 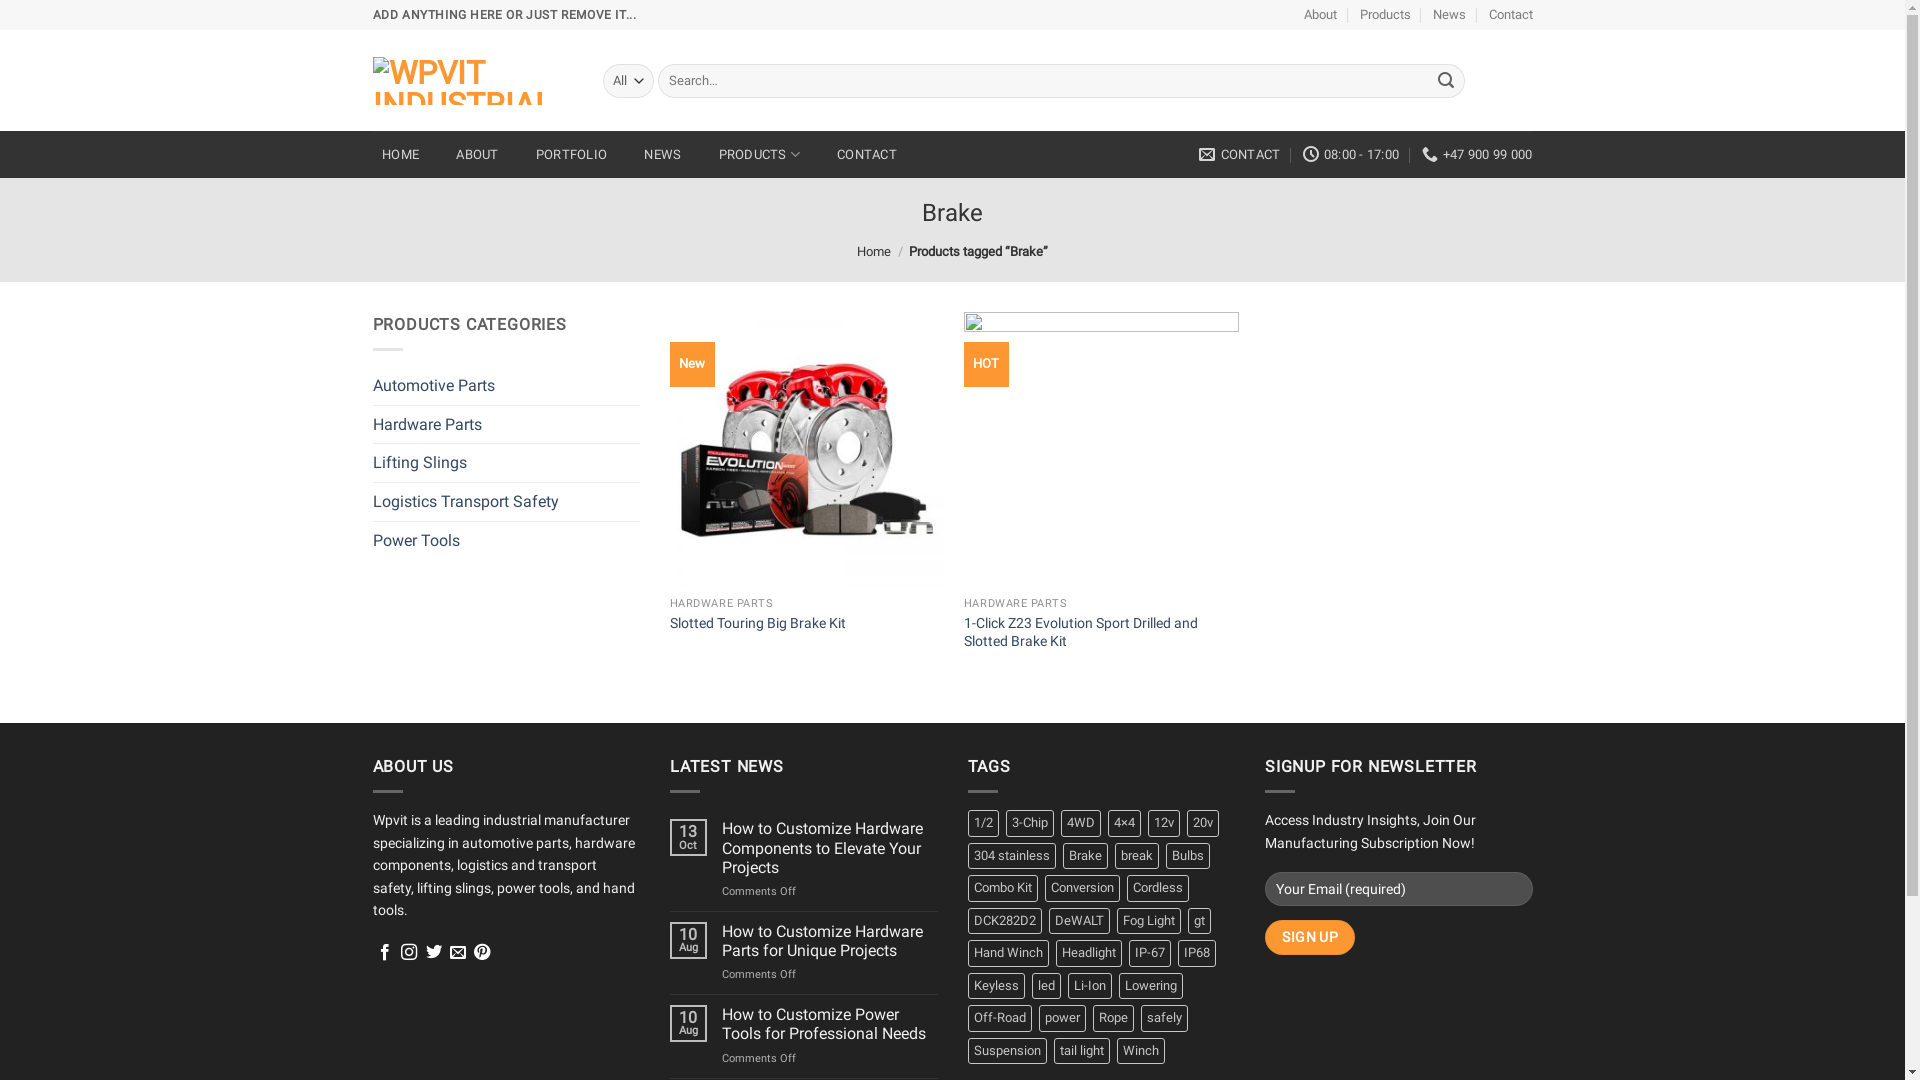 I want to click on 304 stainless, so click(x=1012, y=856).